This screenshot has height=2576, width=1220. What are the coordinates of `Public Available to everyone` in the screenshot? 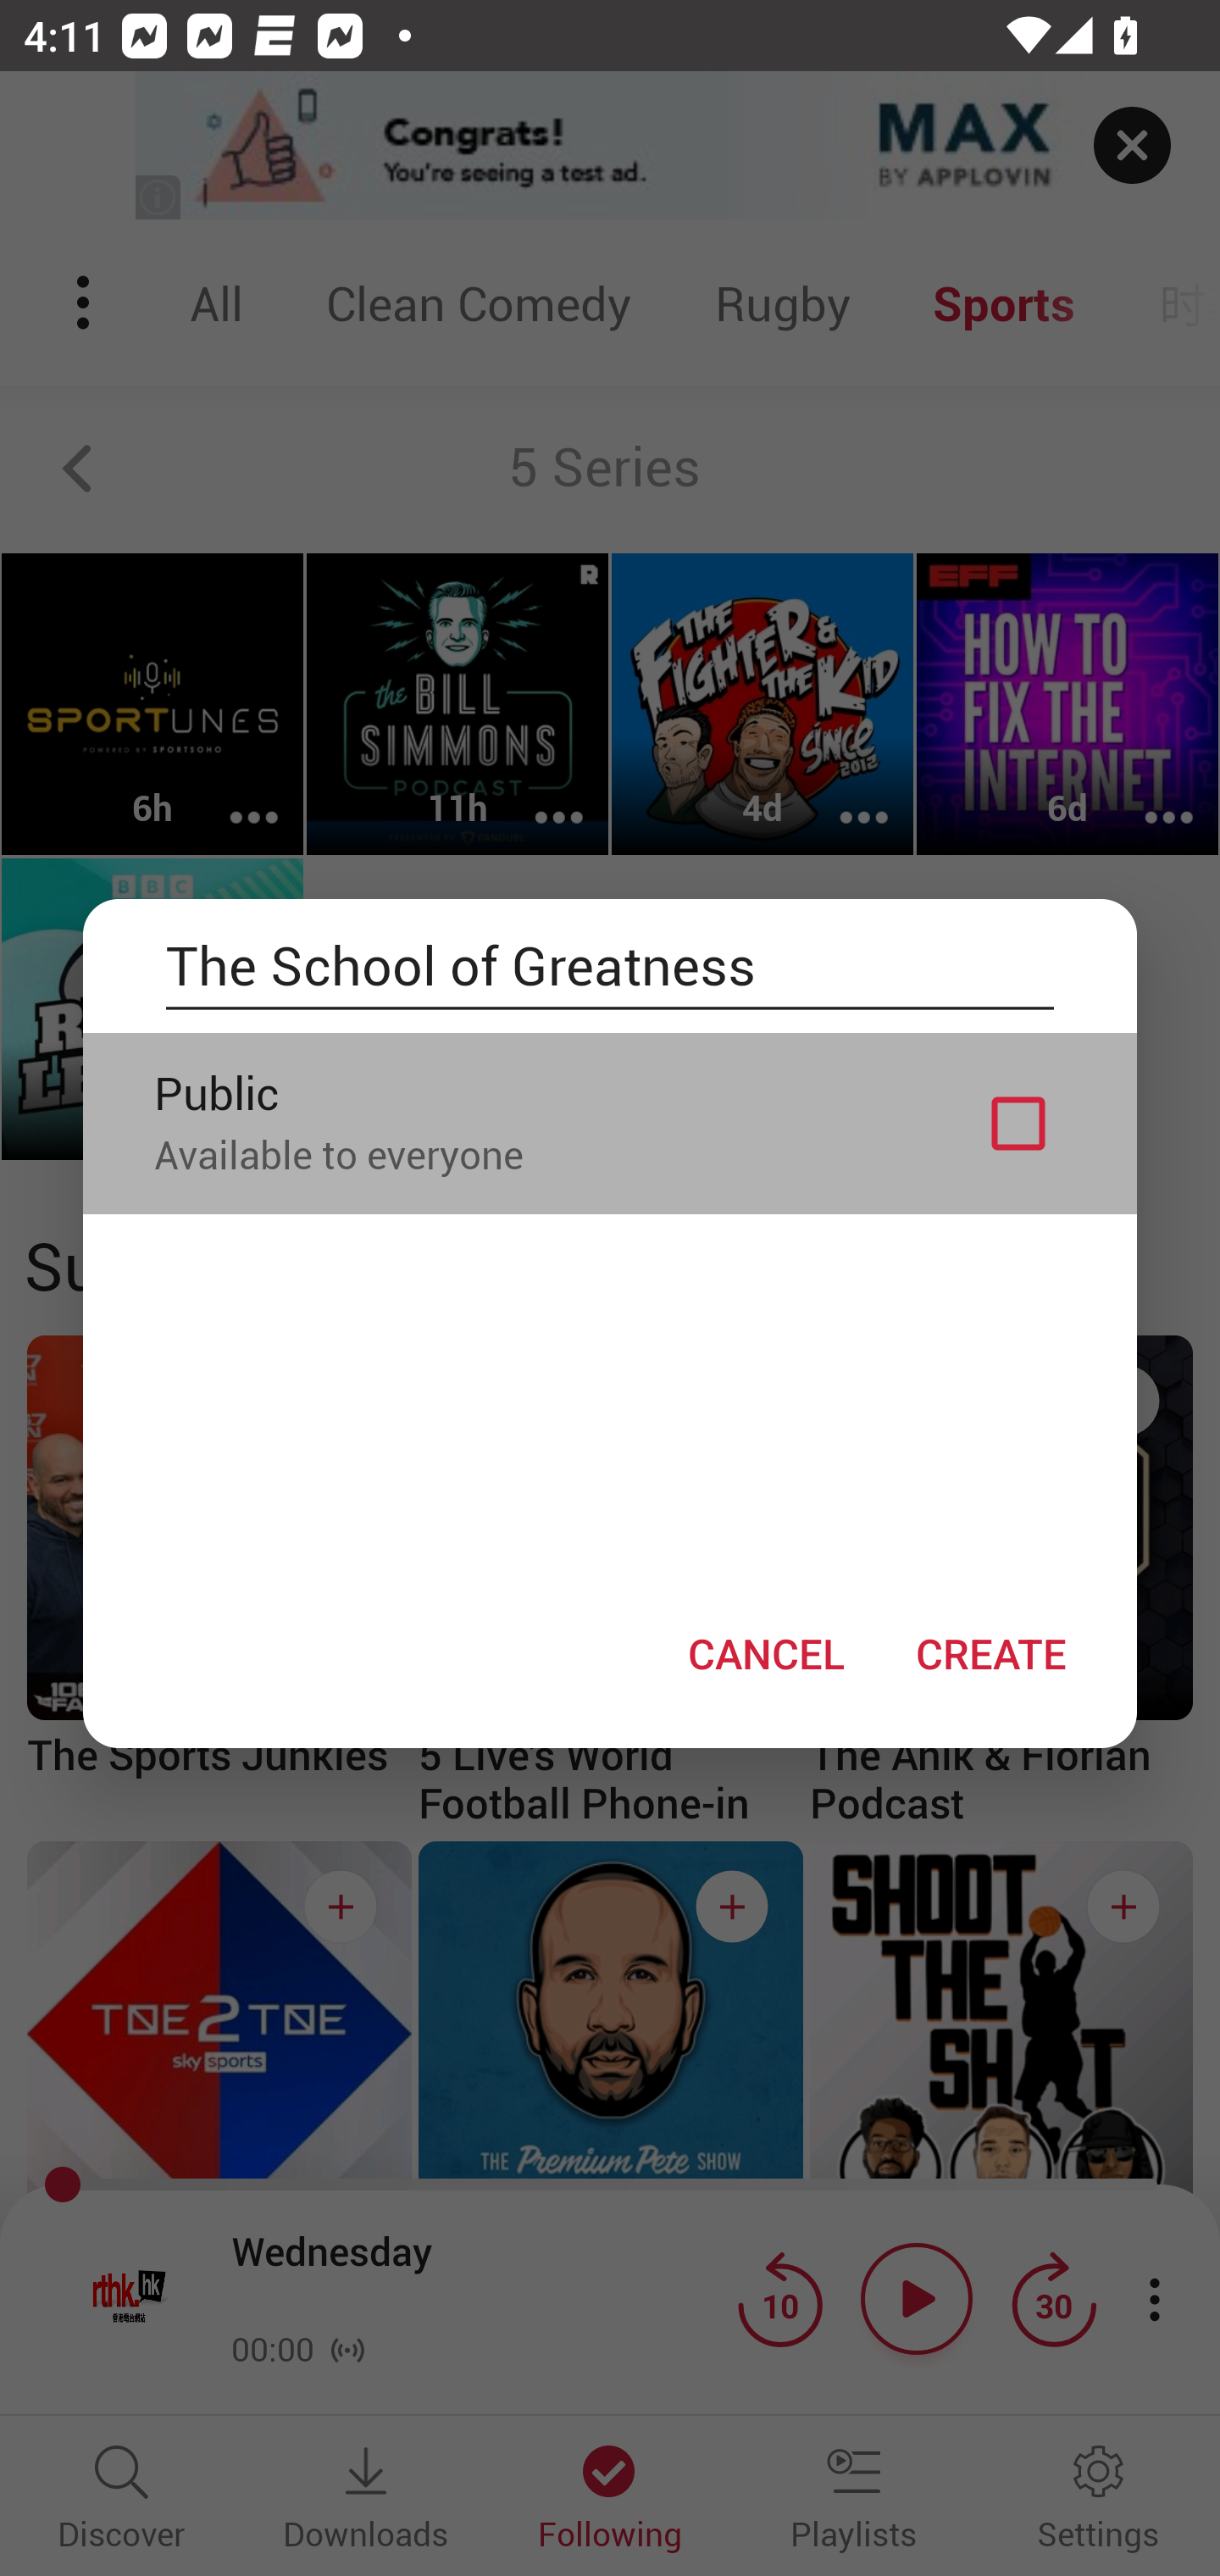 It's located at (610, 1123).